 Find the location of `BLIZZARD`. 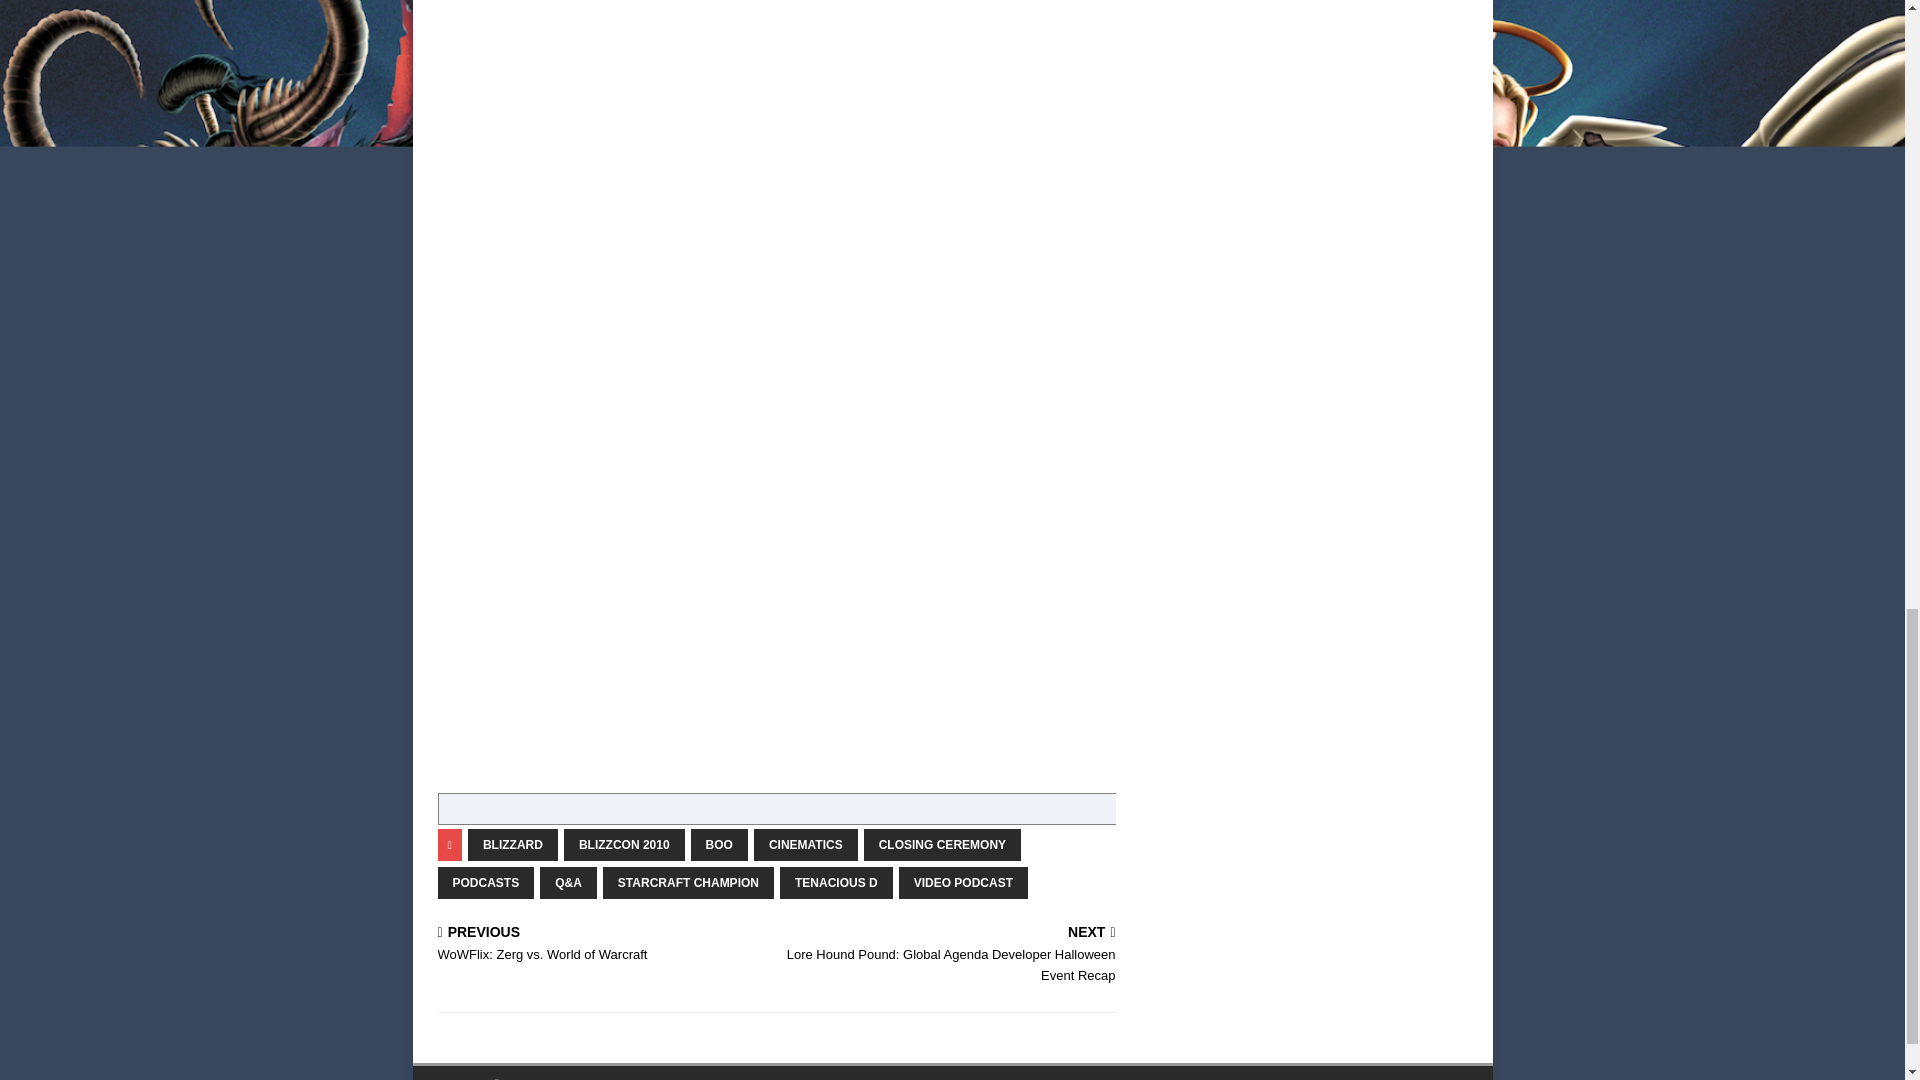

BLIZZARD is located at coordinates (688, 882).